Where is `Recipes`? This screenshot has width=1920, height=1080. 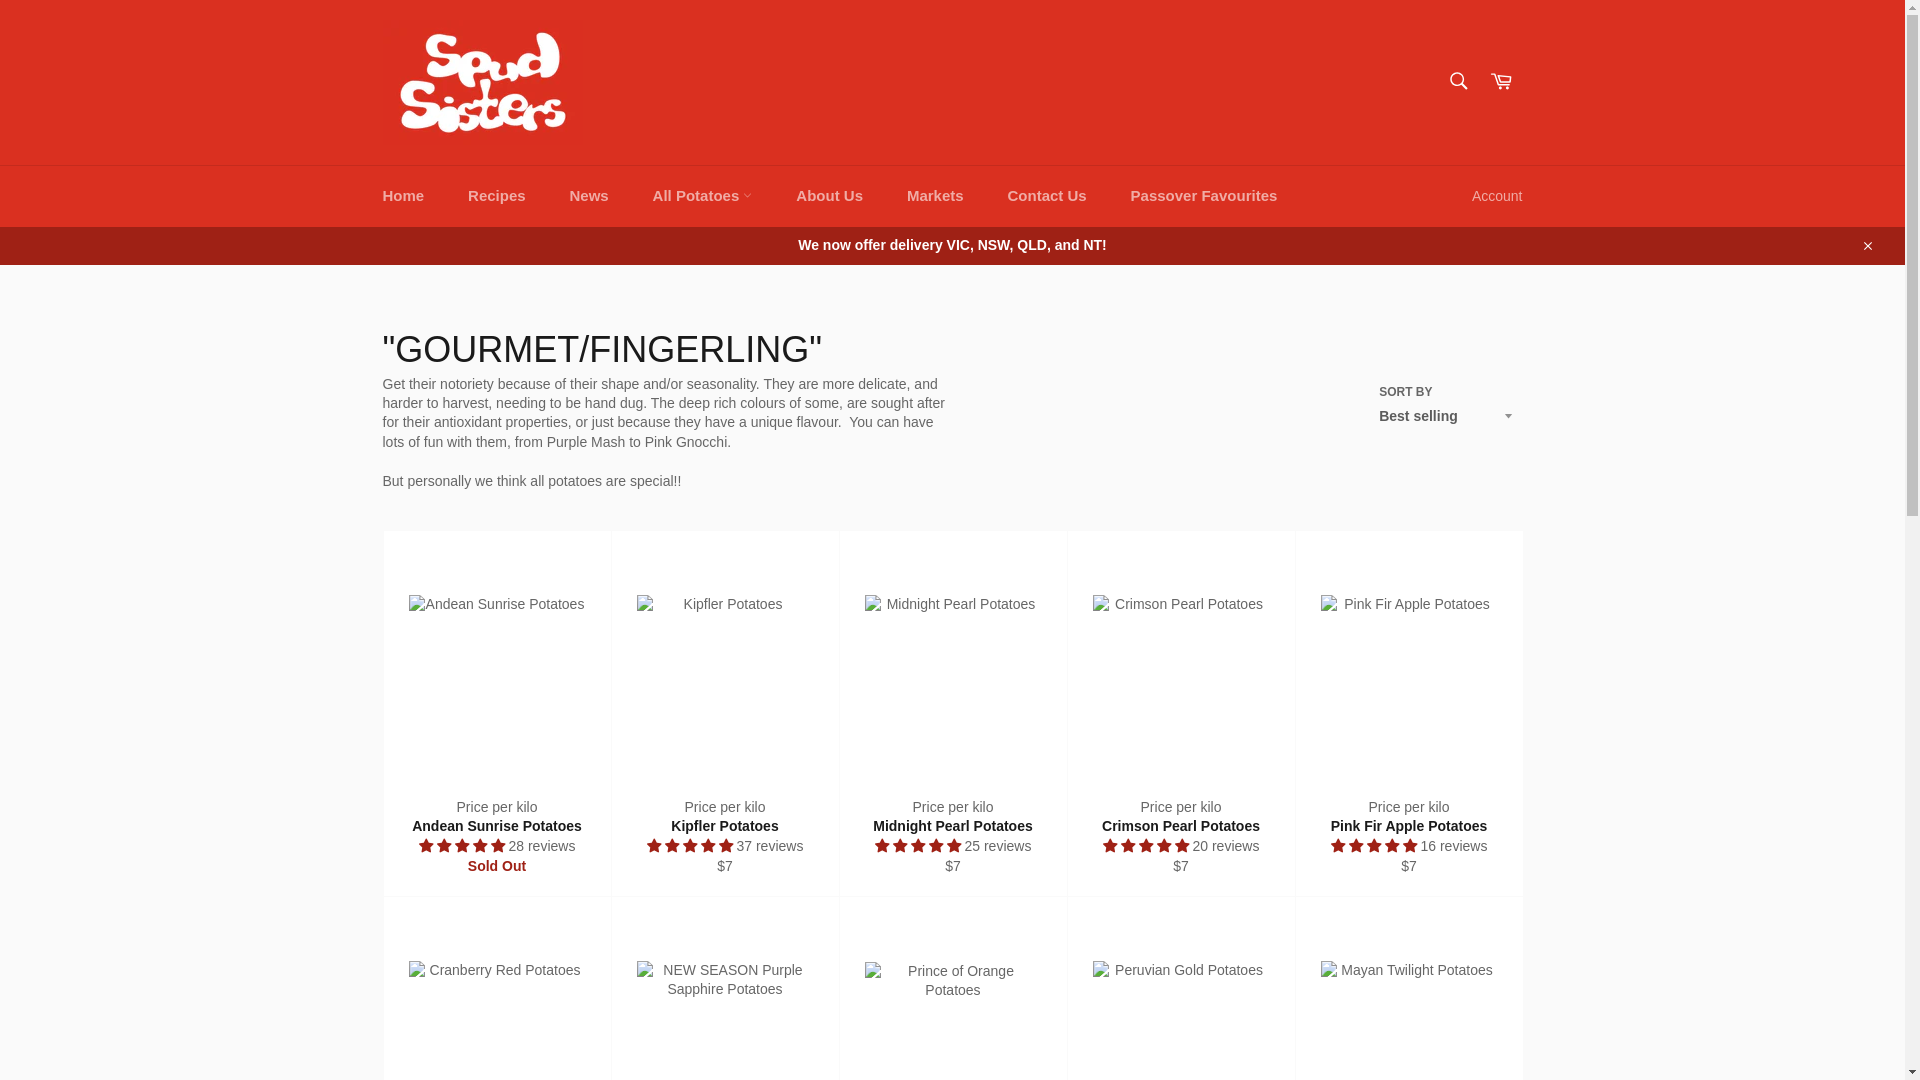 Recipes is located at coordinates (496, 196).